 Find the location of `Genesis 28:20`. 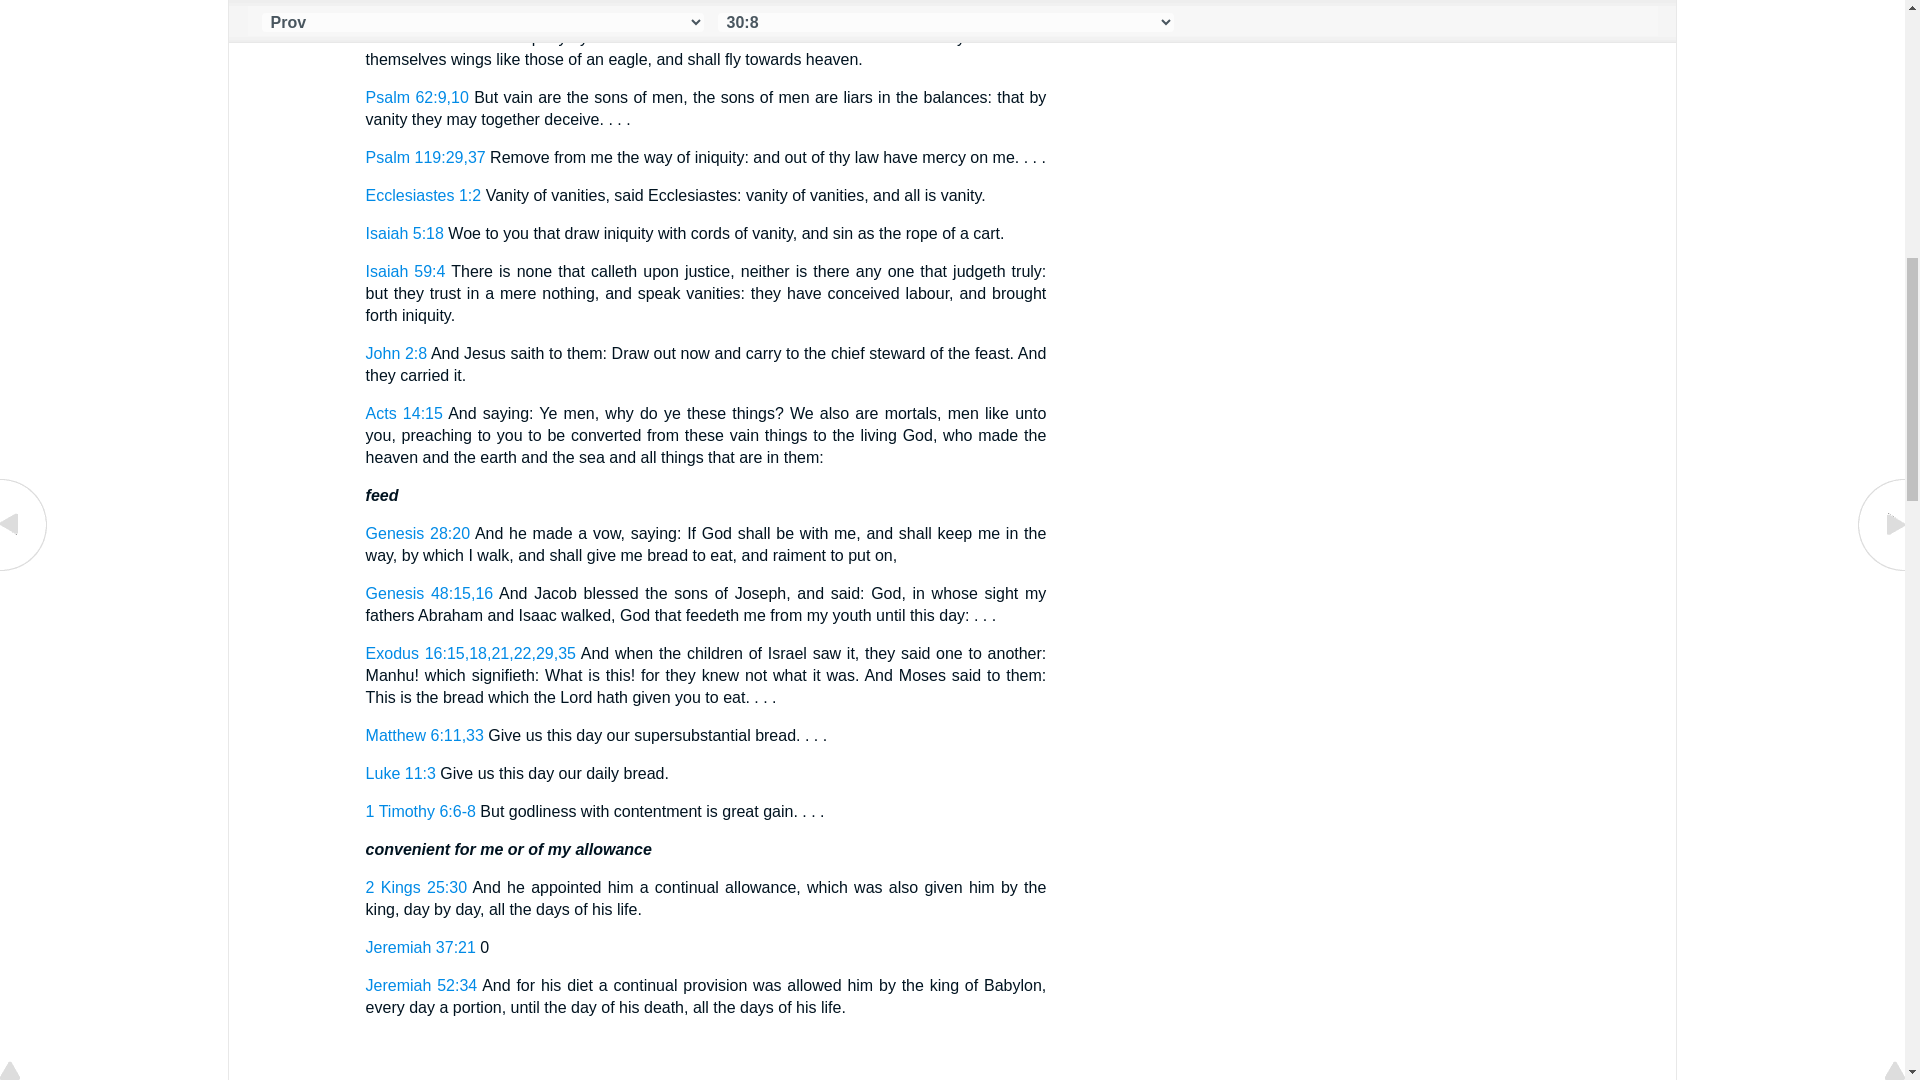

Genesis 28:20 is located at coordinates (418, 533).